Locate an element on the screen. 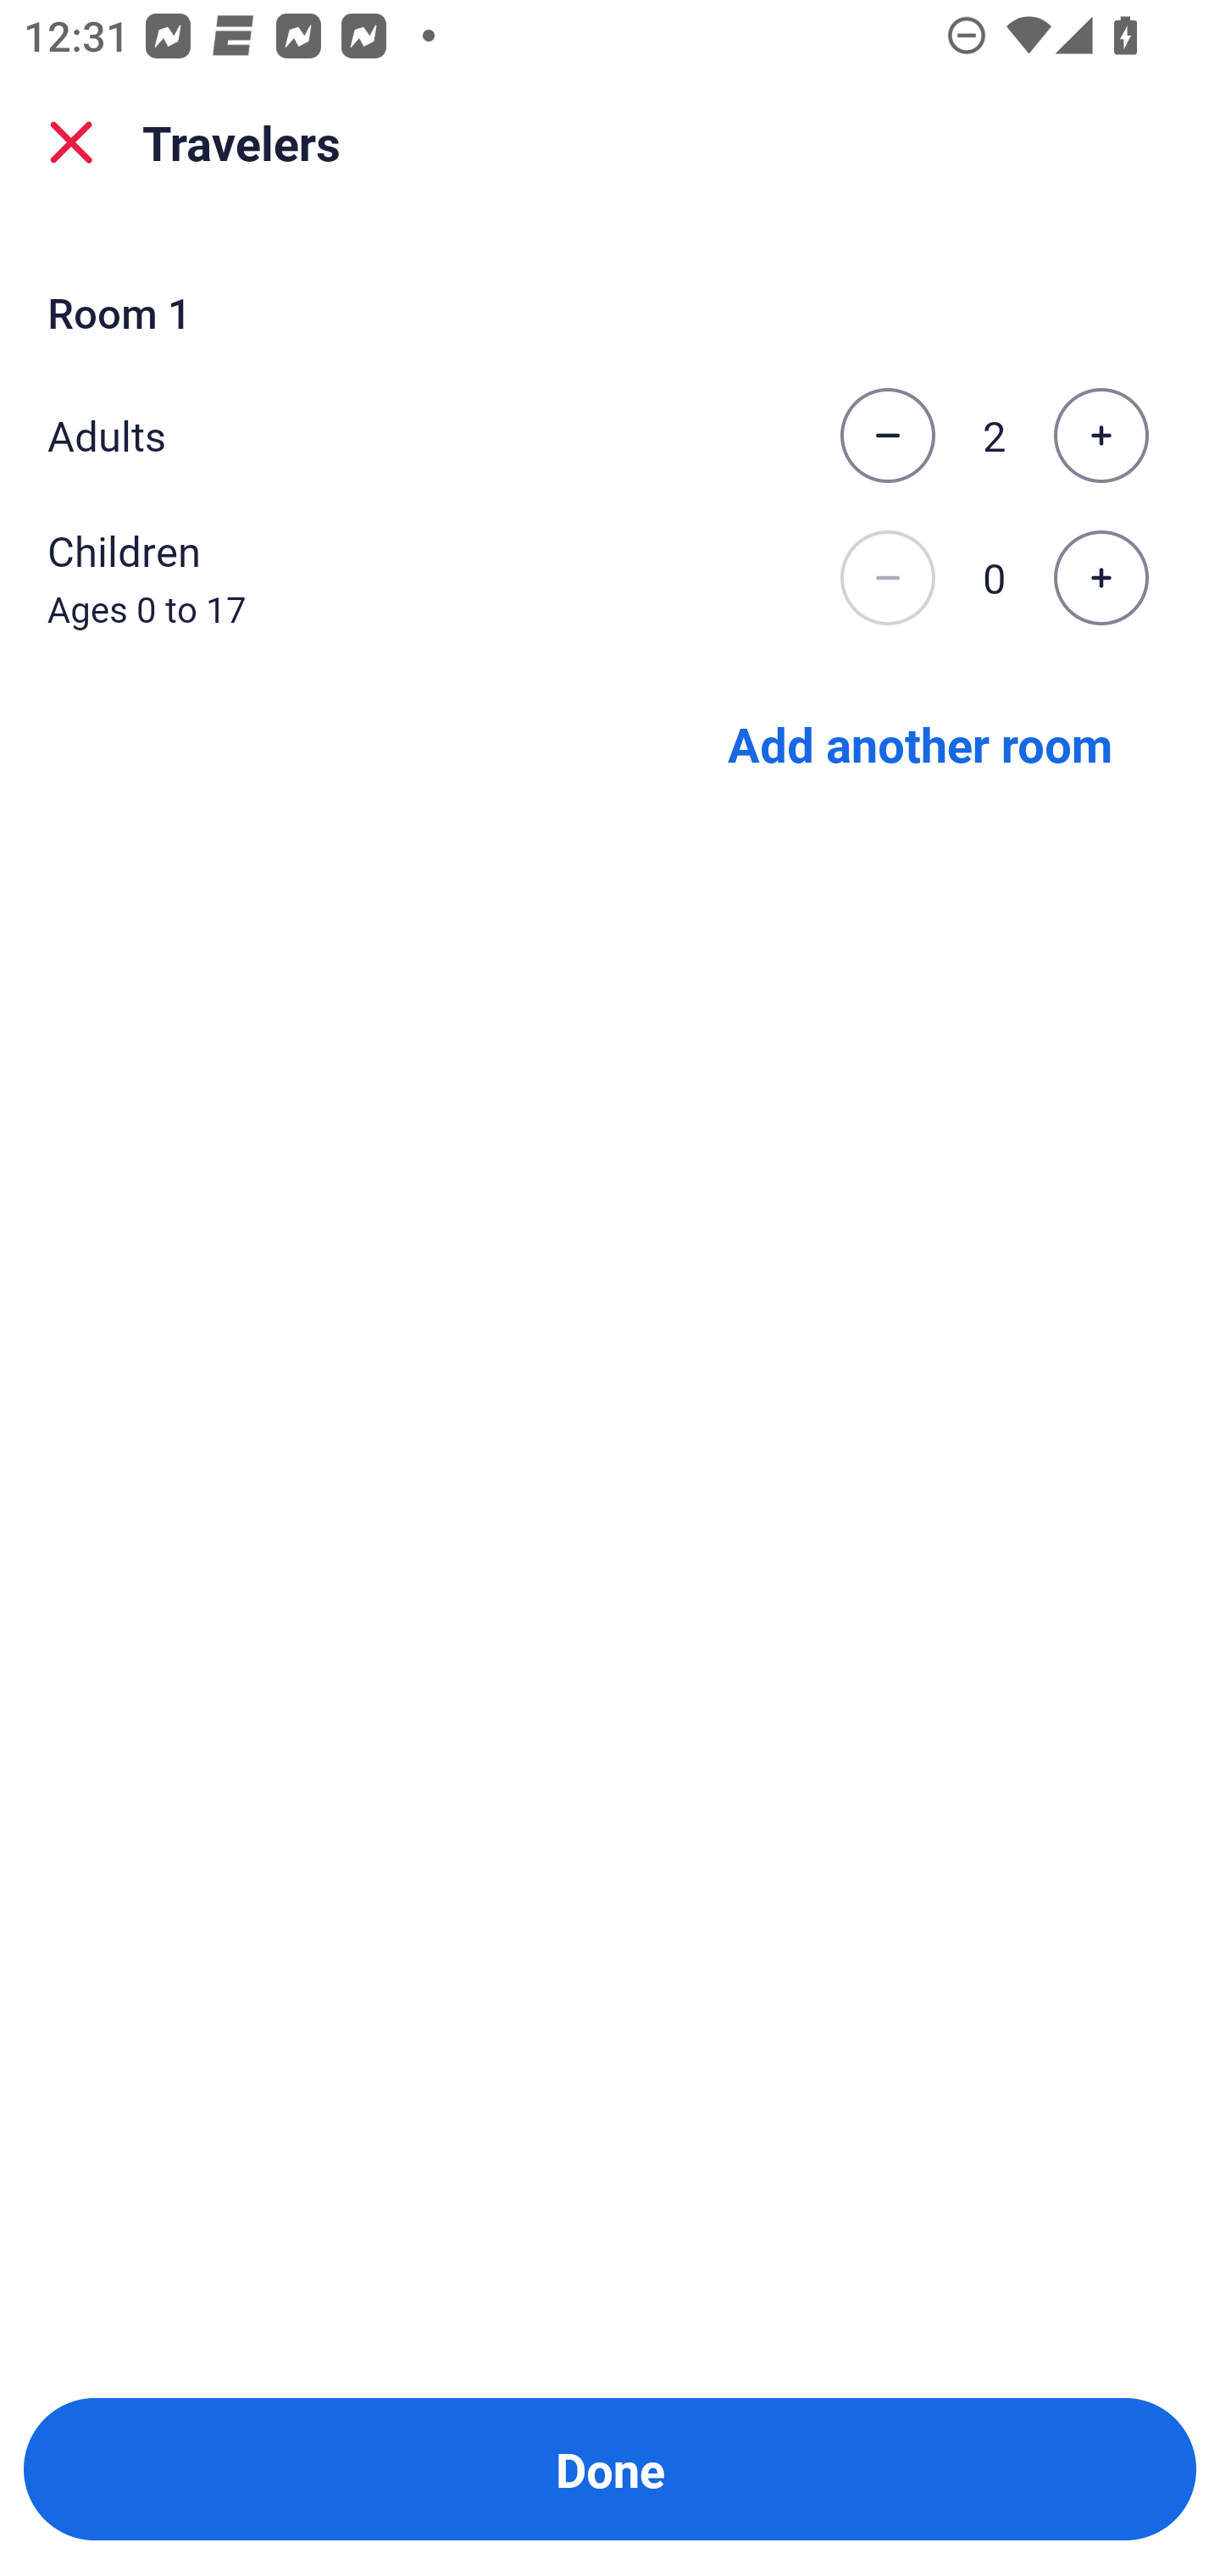  Increase the number of children is located at coordinates (1101, 578).